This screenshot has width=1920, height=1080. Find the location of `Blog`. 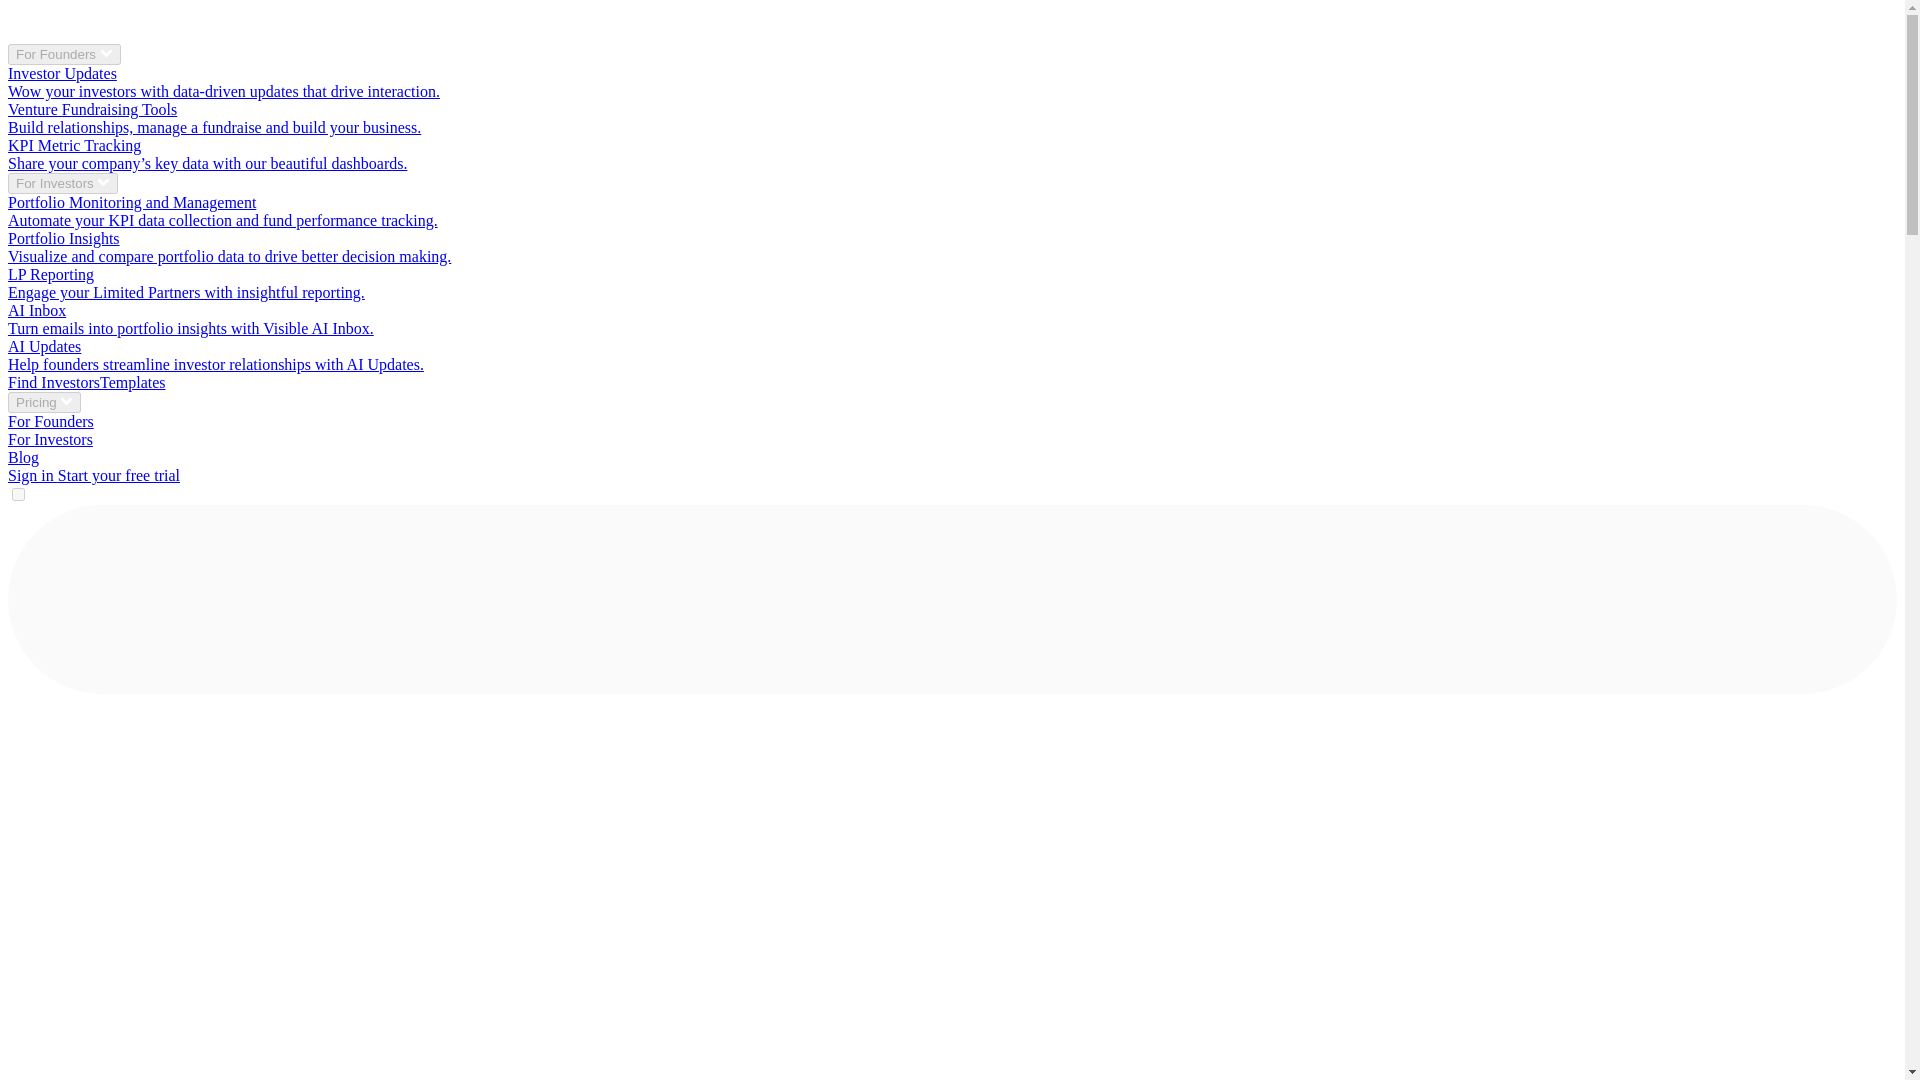

Blog is located at coordinates (22, 457).